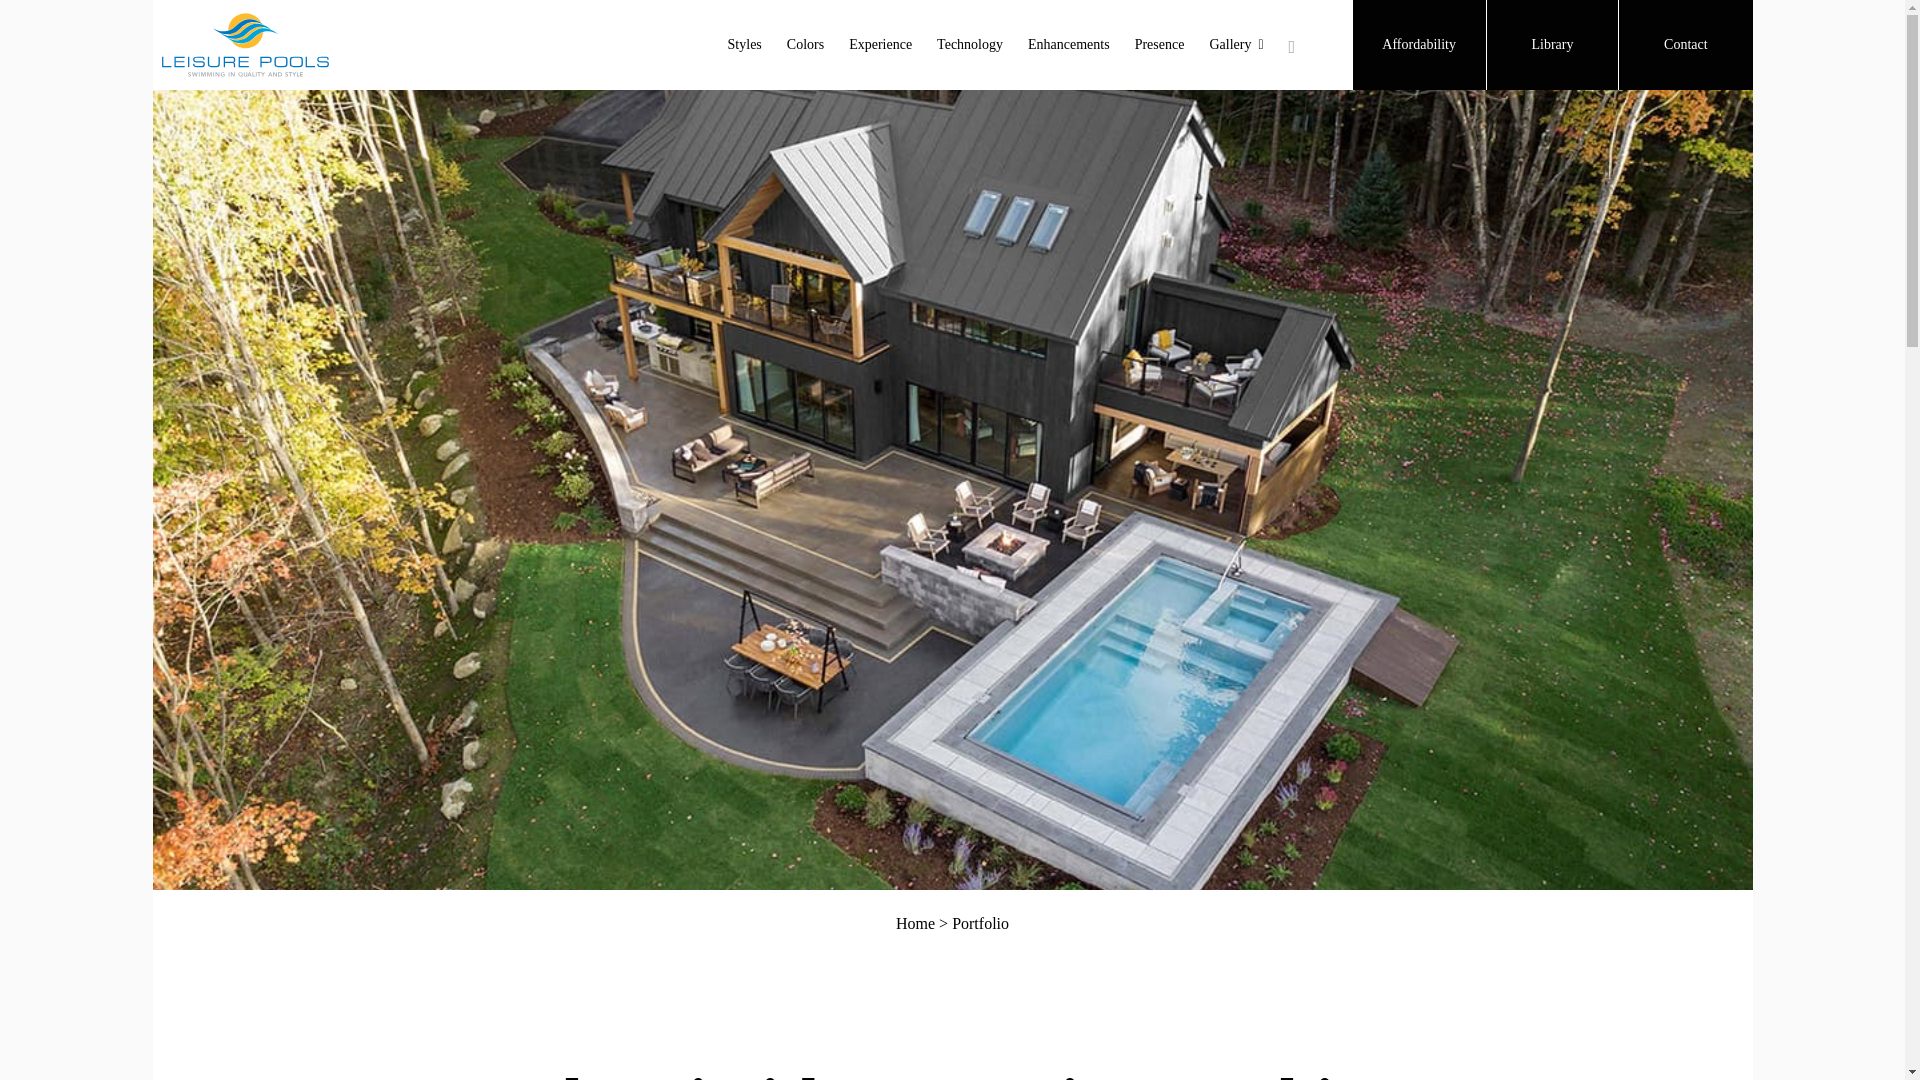 The width and height of the screenshot is (1920, 1080). Describe the element at coordinates (916, 923) in the screenshot. I see `Home` at that location.